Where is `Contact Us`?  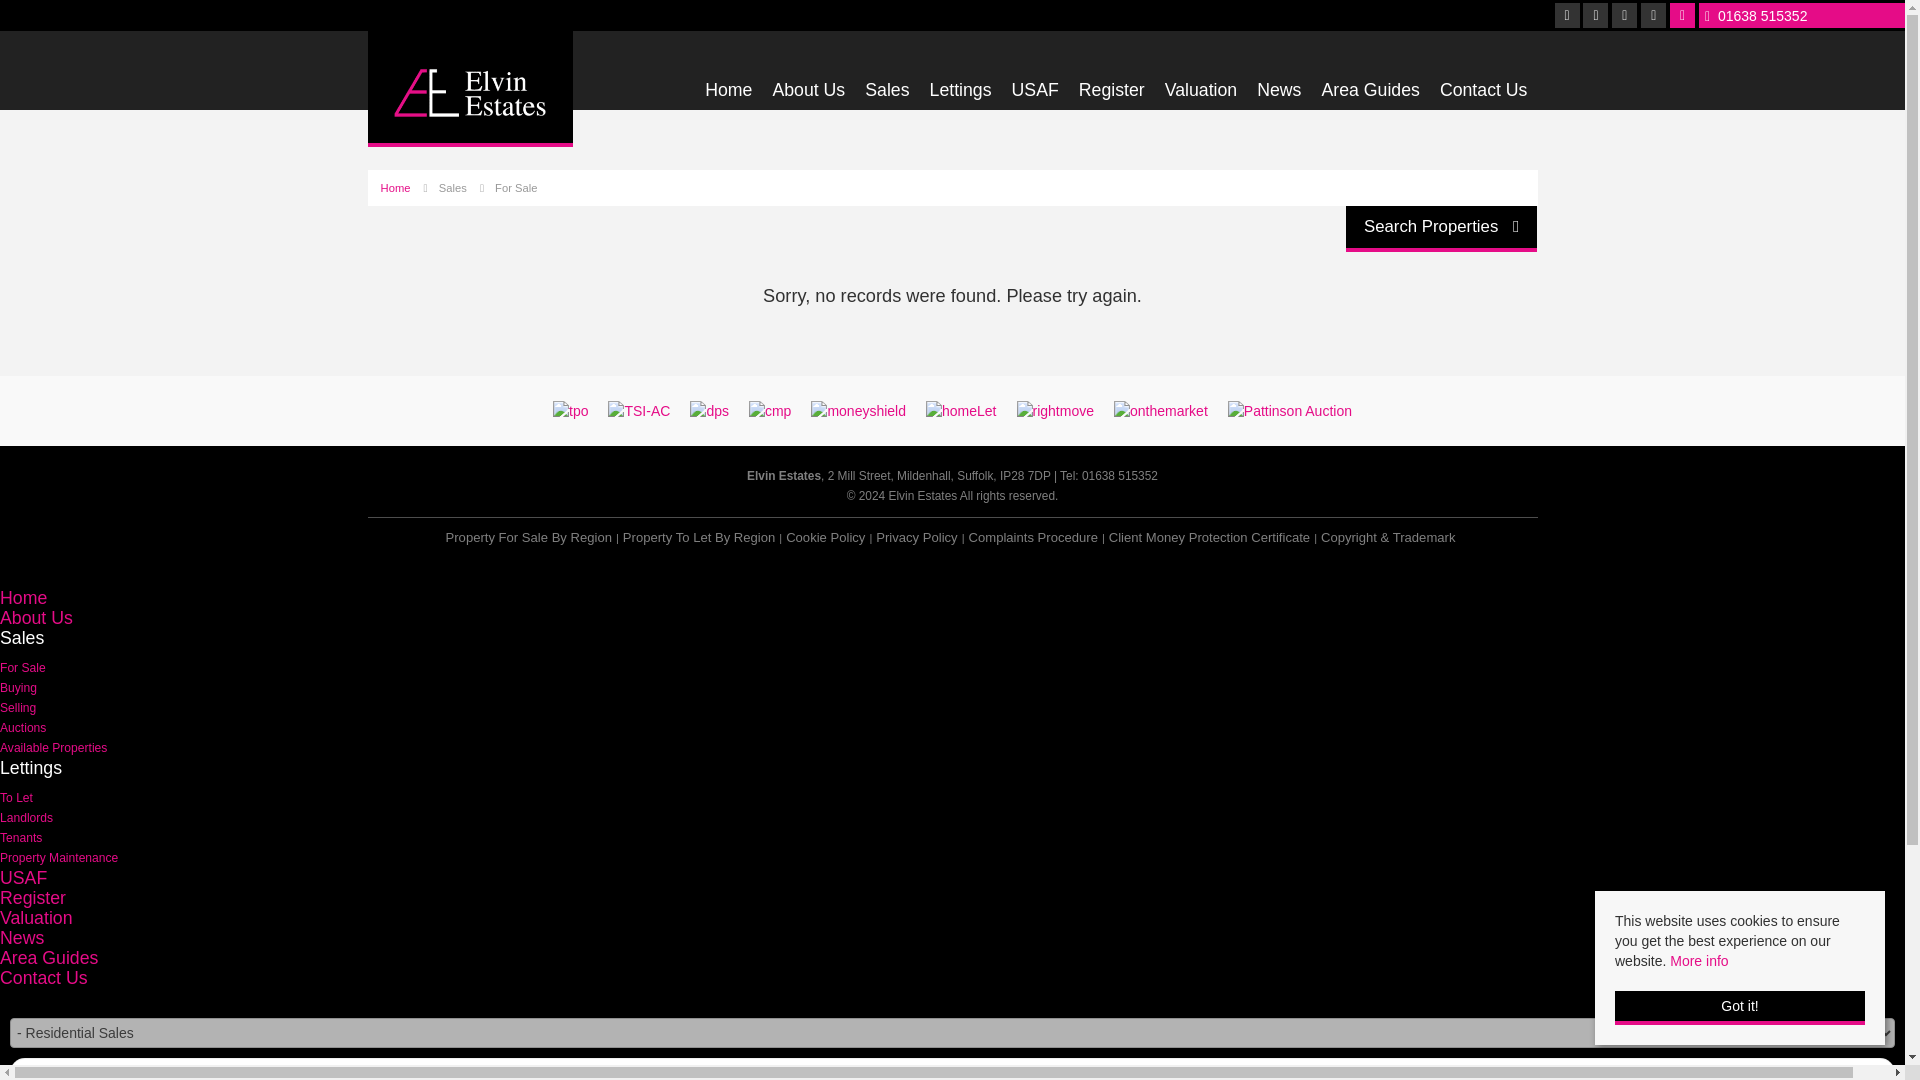 Contact Us is located at coordinates (1484, 94).